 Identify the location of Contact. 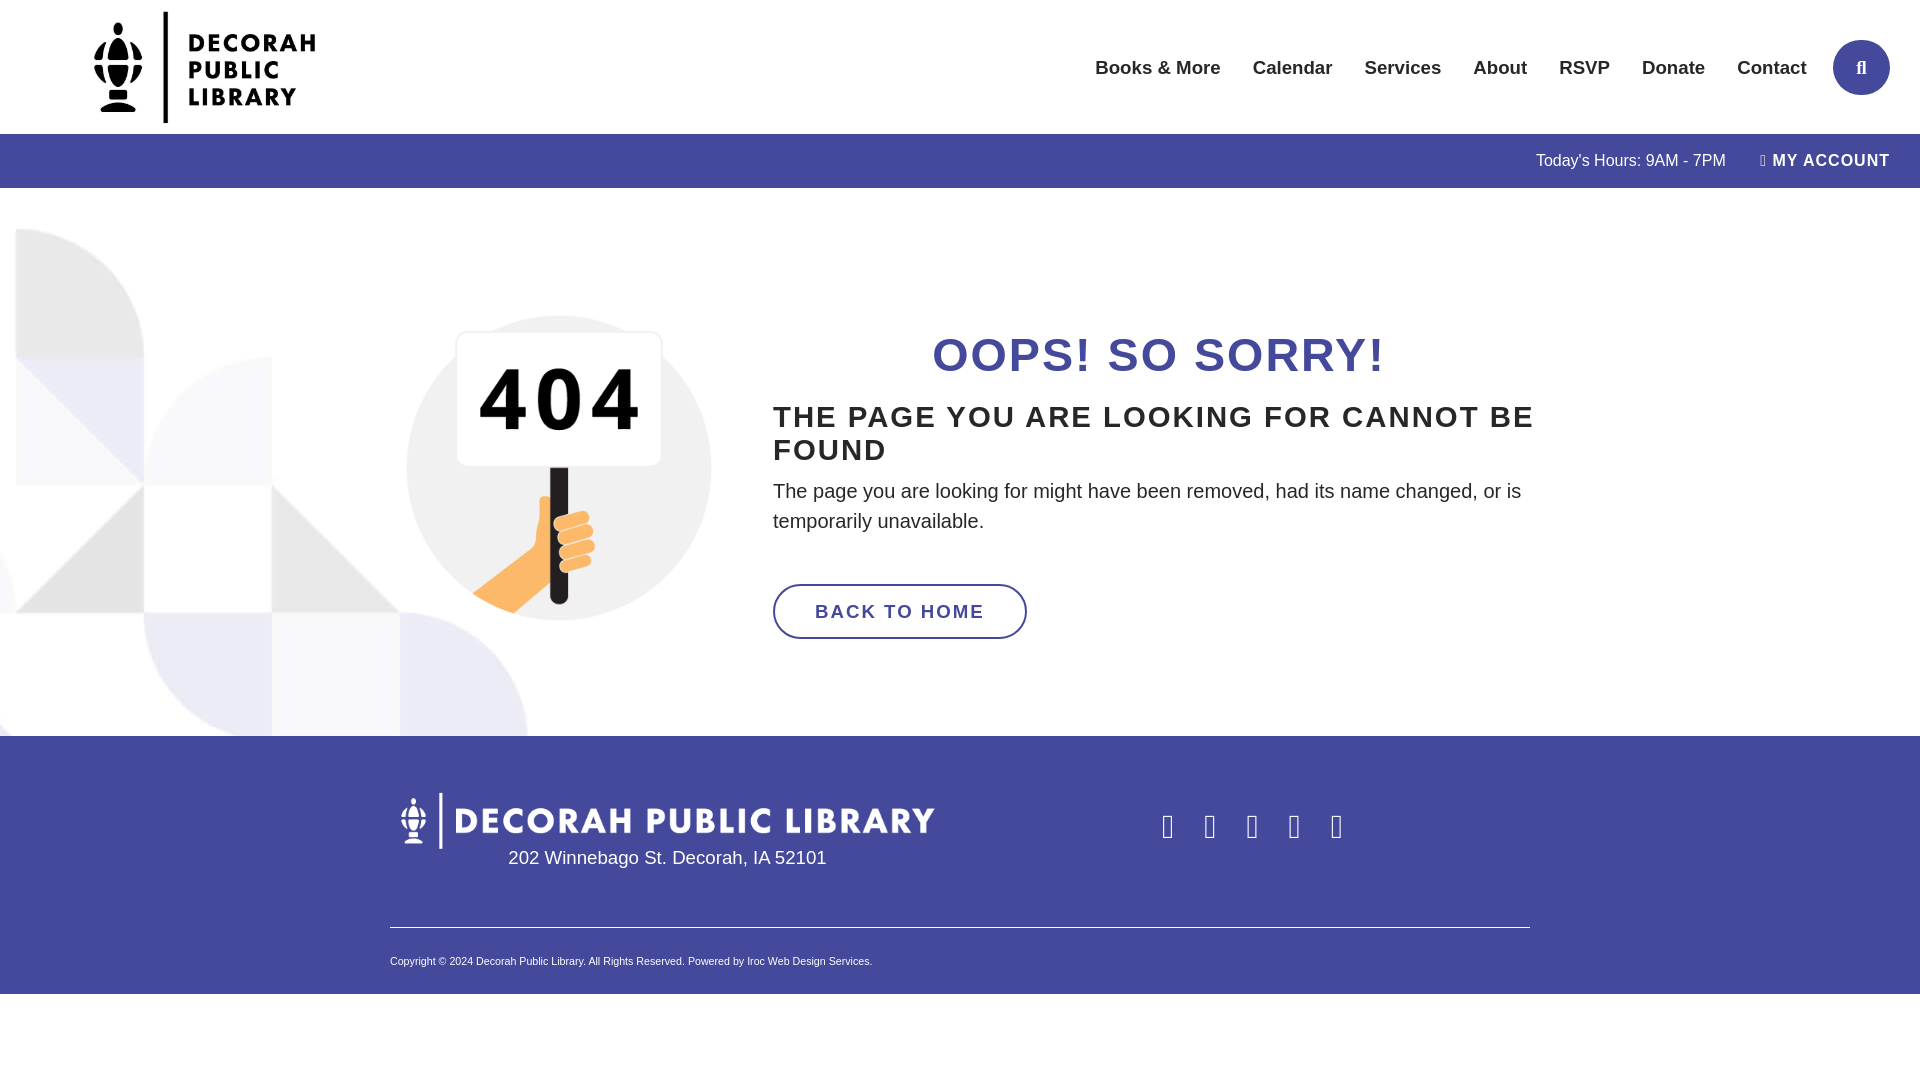
(1771, 67).